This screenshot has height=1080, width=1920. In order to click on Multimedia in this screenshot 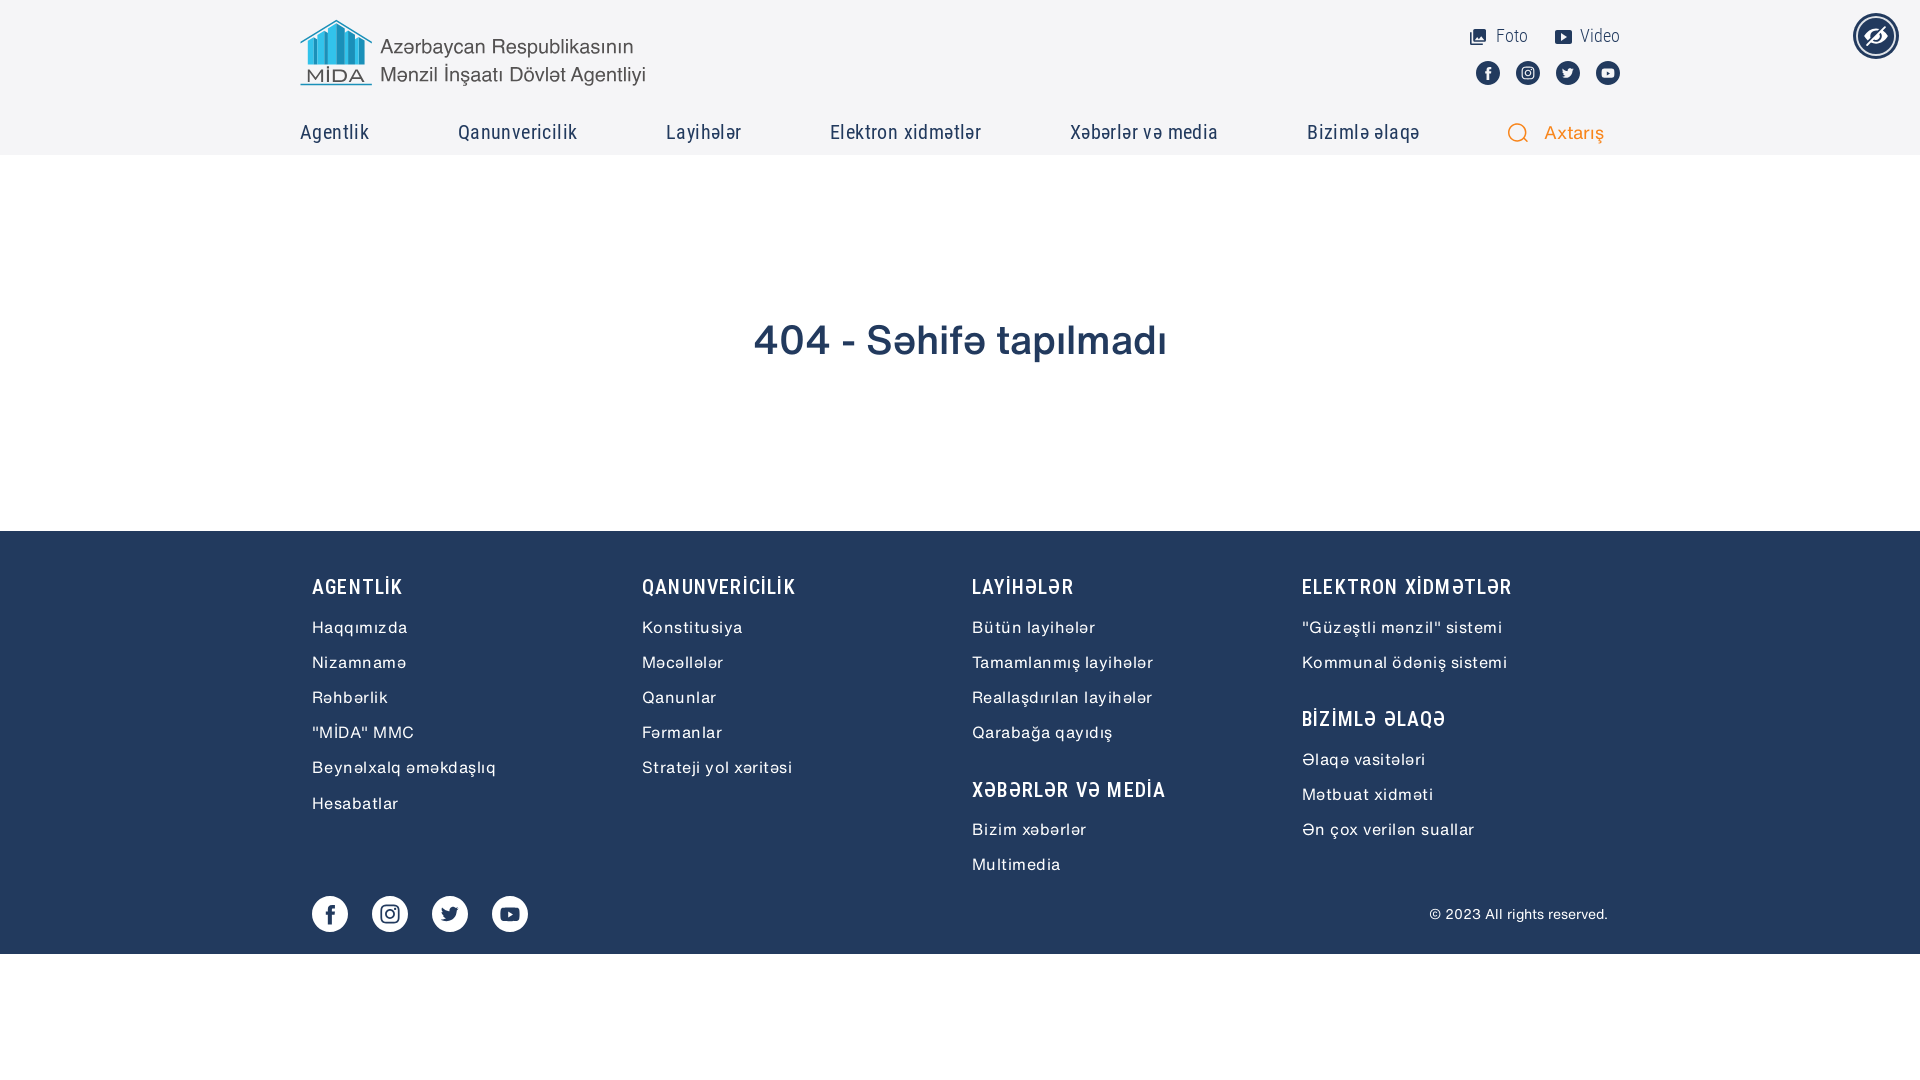, I will do `click(1125, 864)`.